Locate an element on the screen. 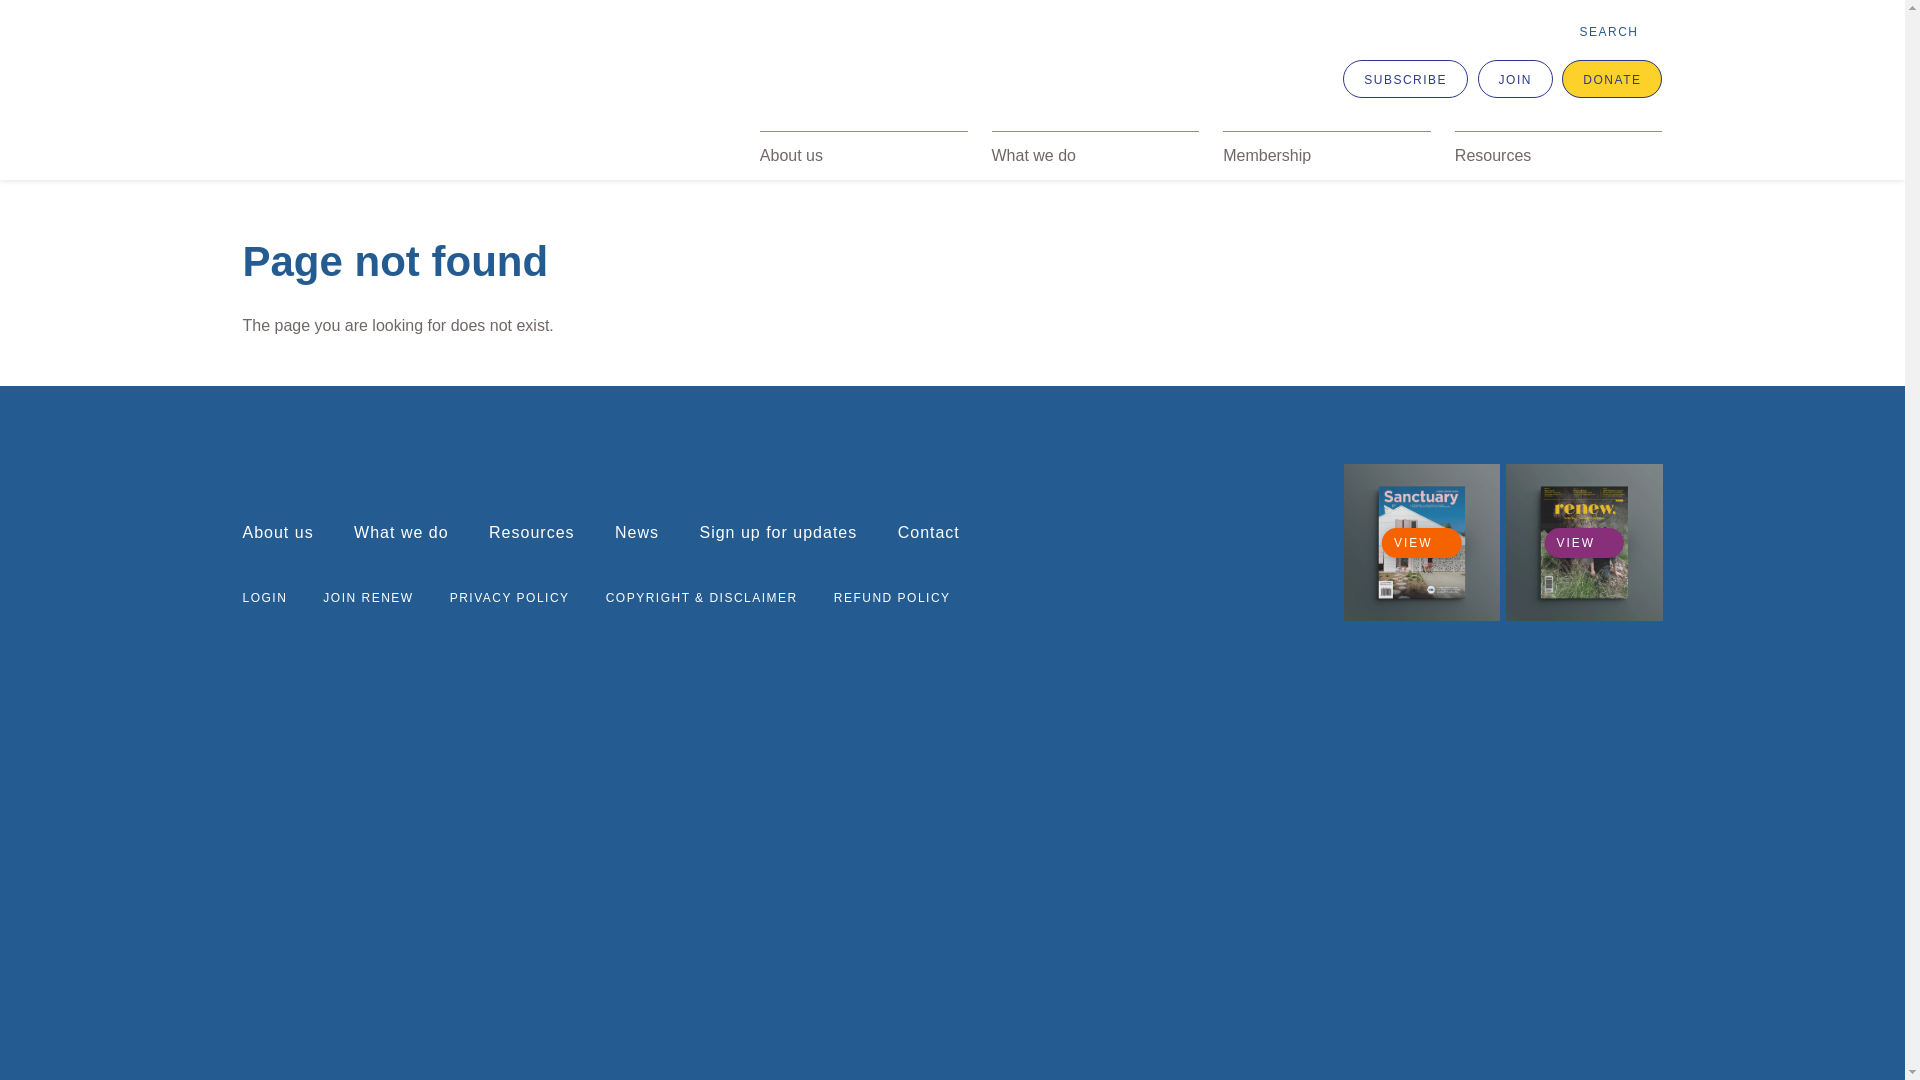  SEARCH is located at coordinates (1620, 32).